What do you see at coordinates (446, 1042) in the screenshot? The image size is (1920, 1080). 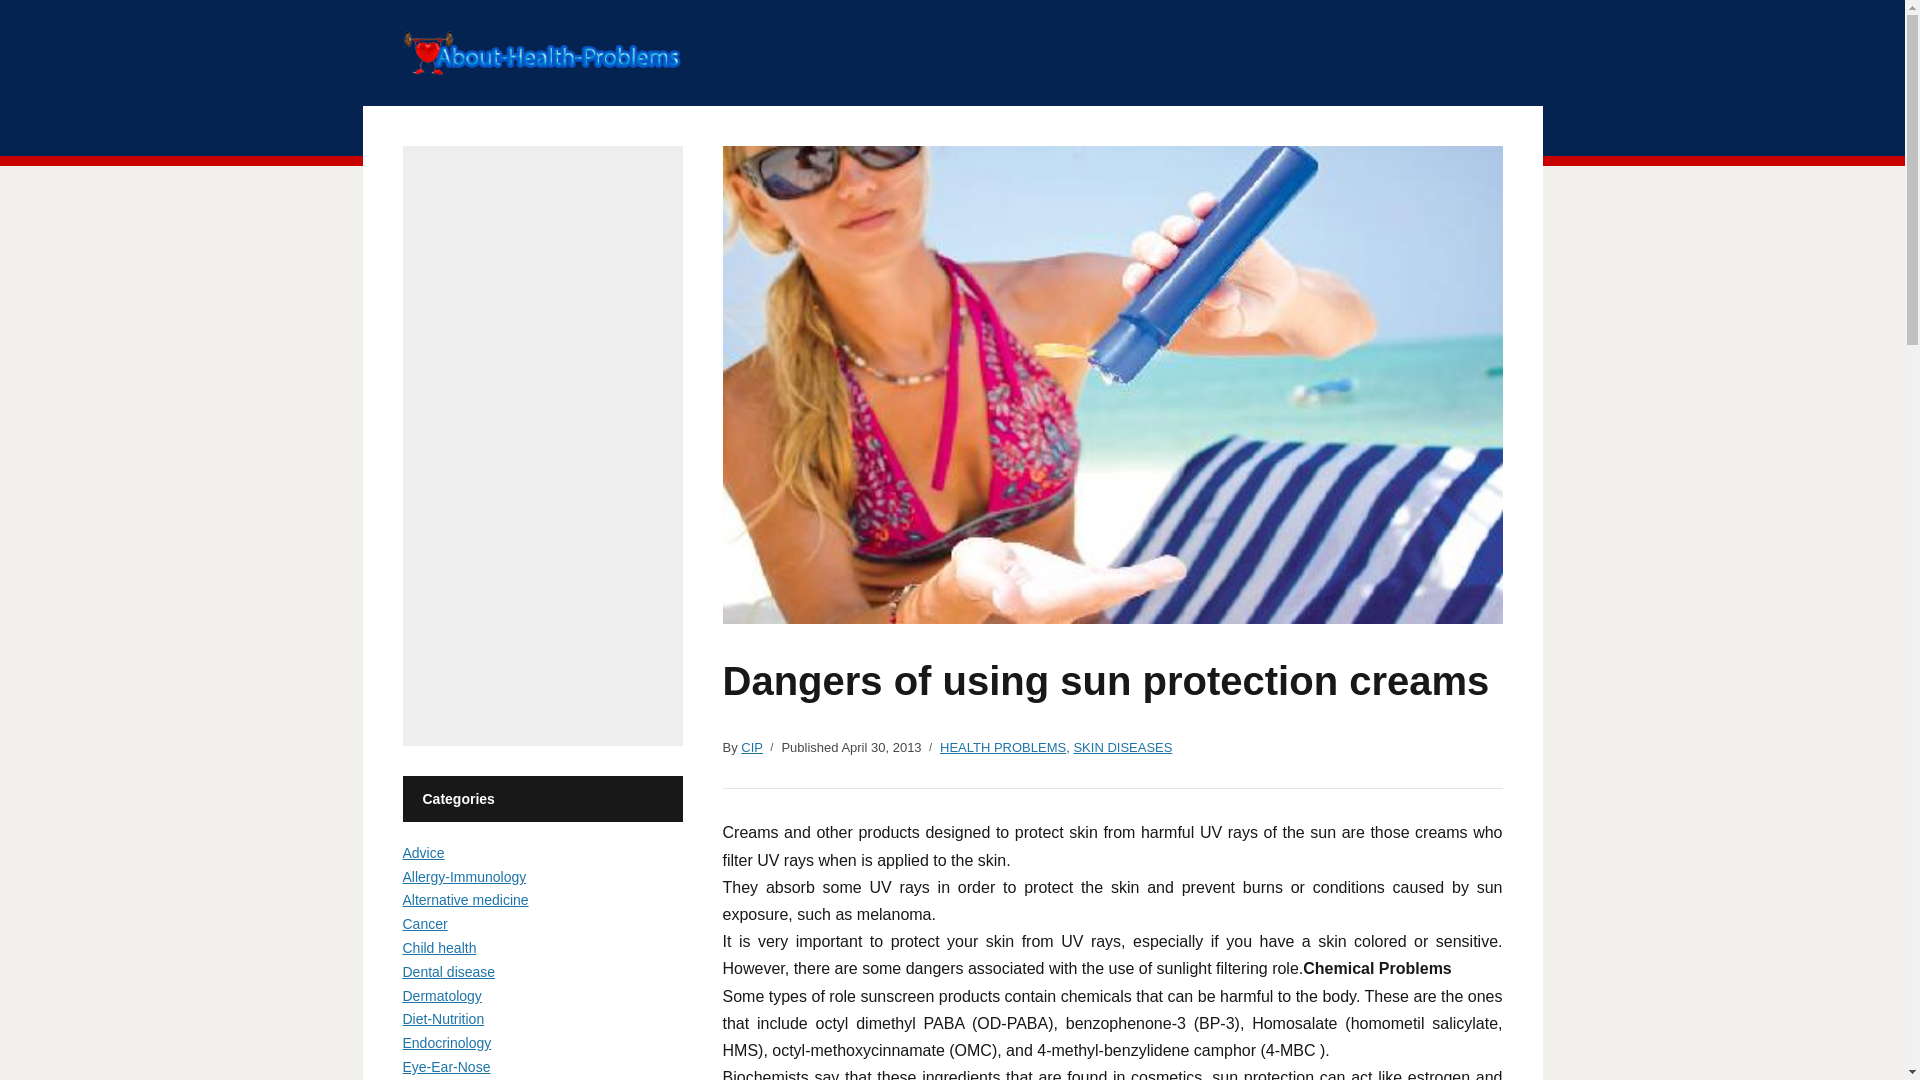 I see `Endocrinology` at bounding box center [446, 1042].